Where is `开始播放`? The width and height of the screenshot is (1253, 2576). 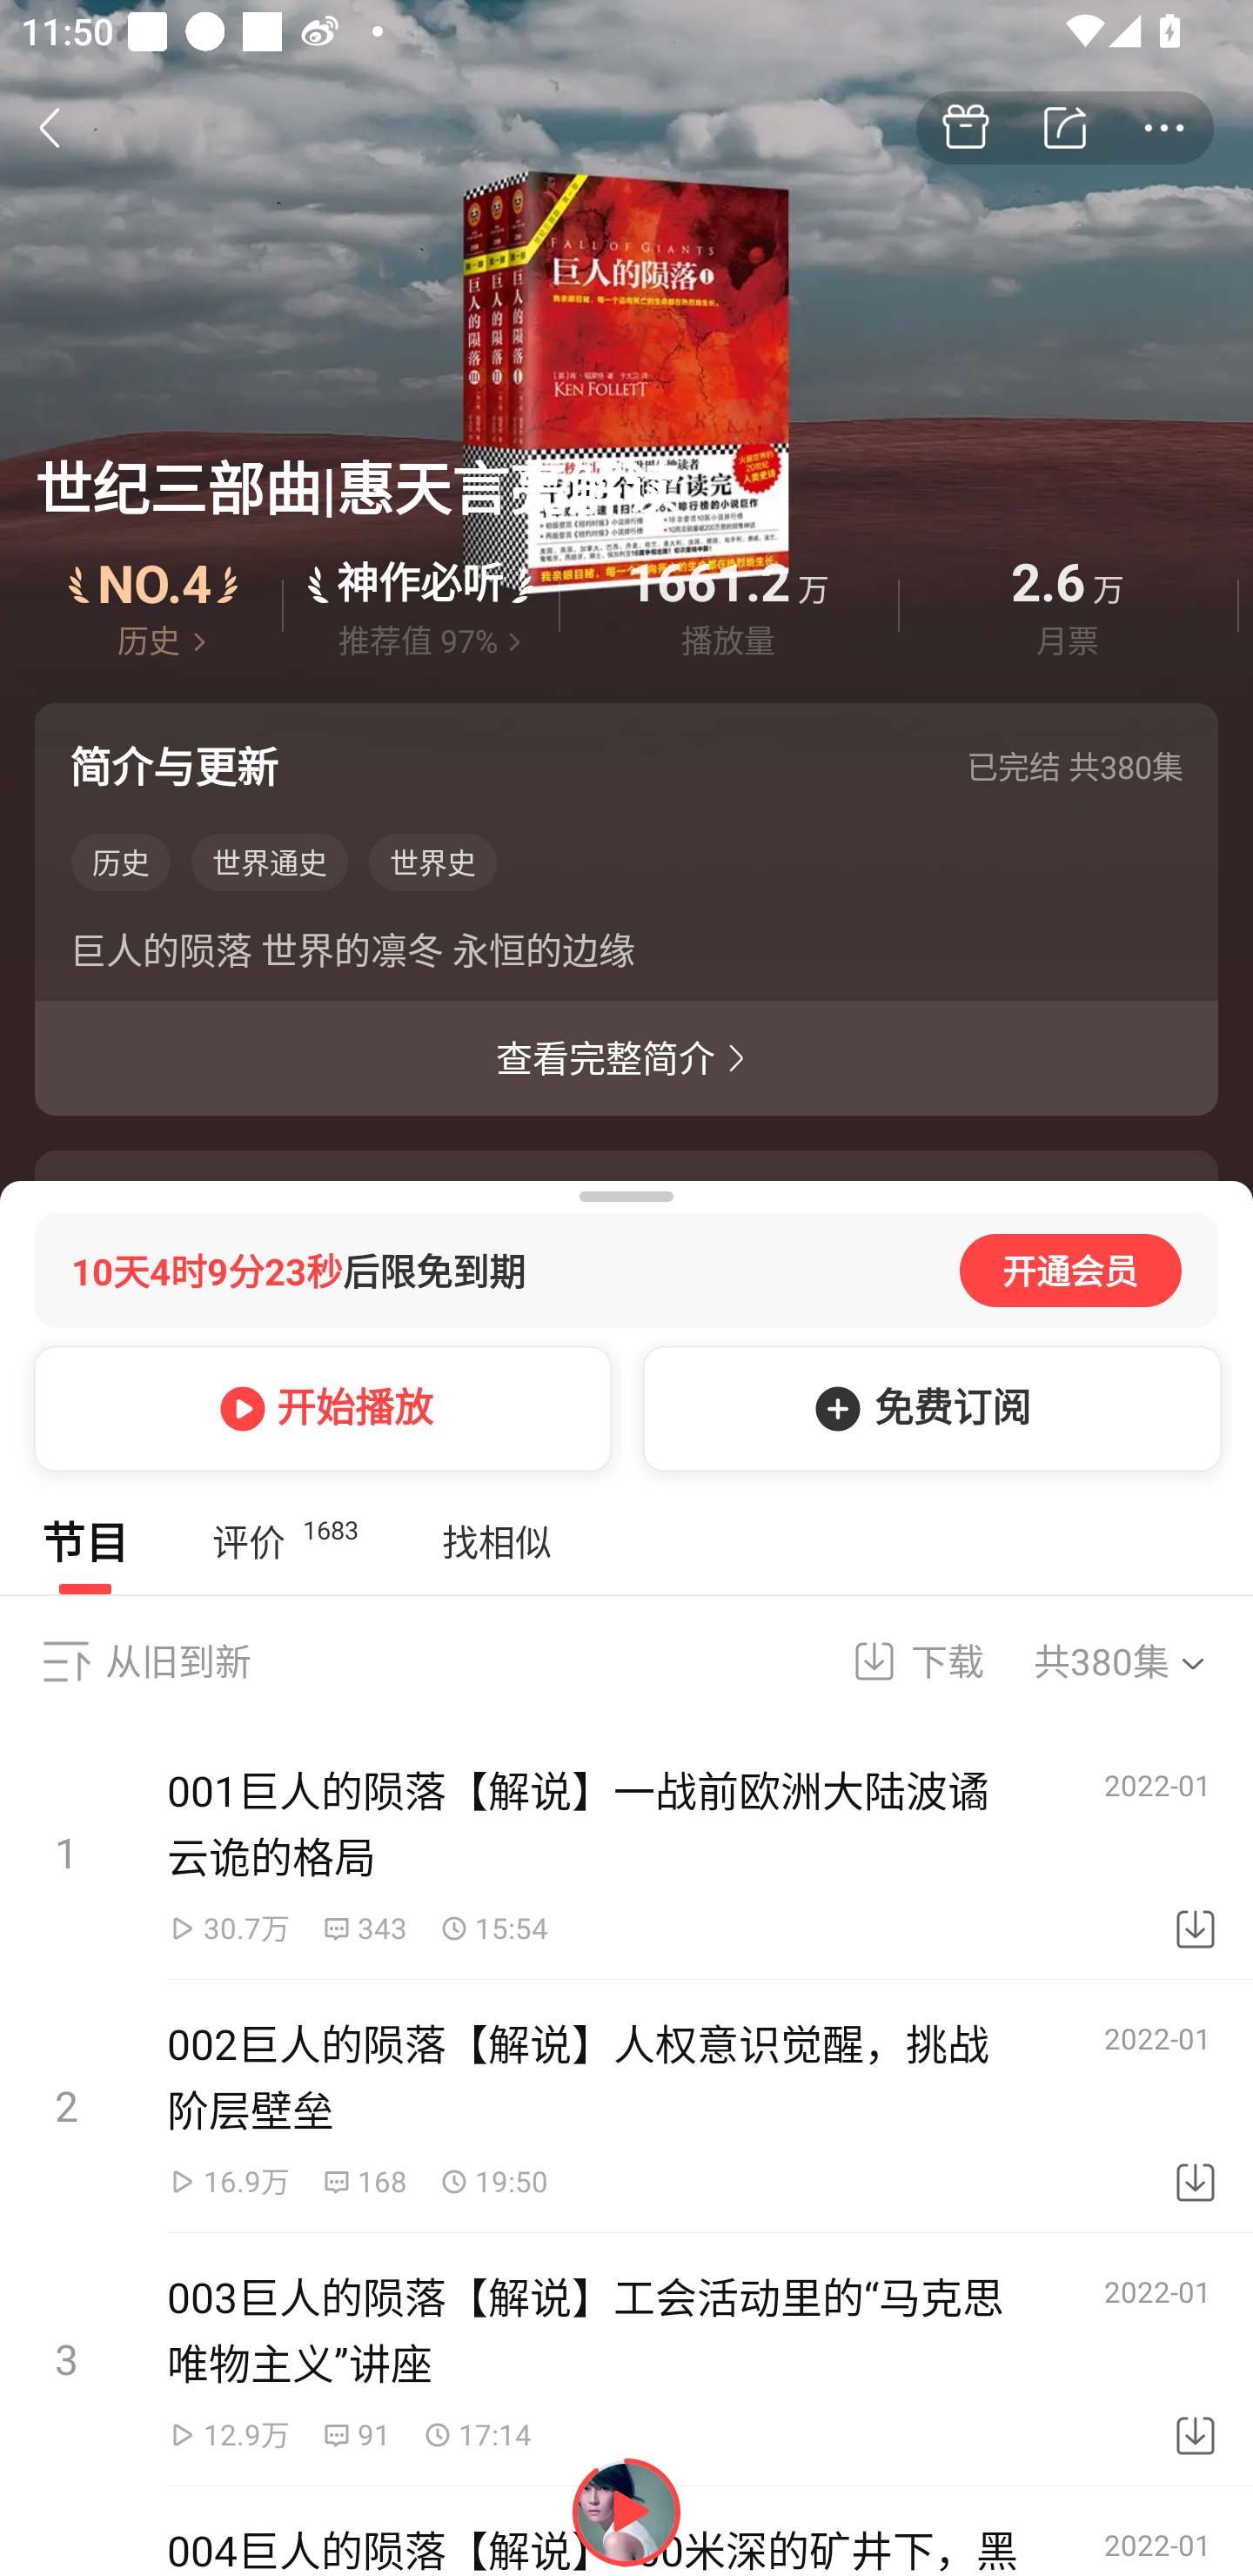 开始播放 is located at coordinates (317, 1408).